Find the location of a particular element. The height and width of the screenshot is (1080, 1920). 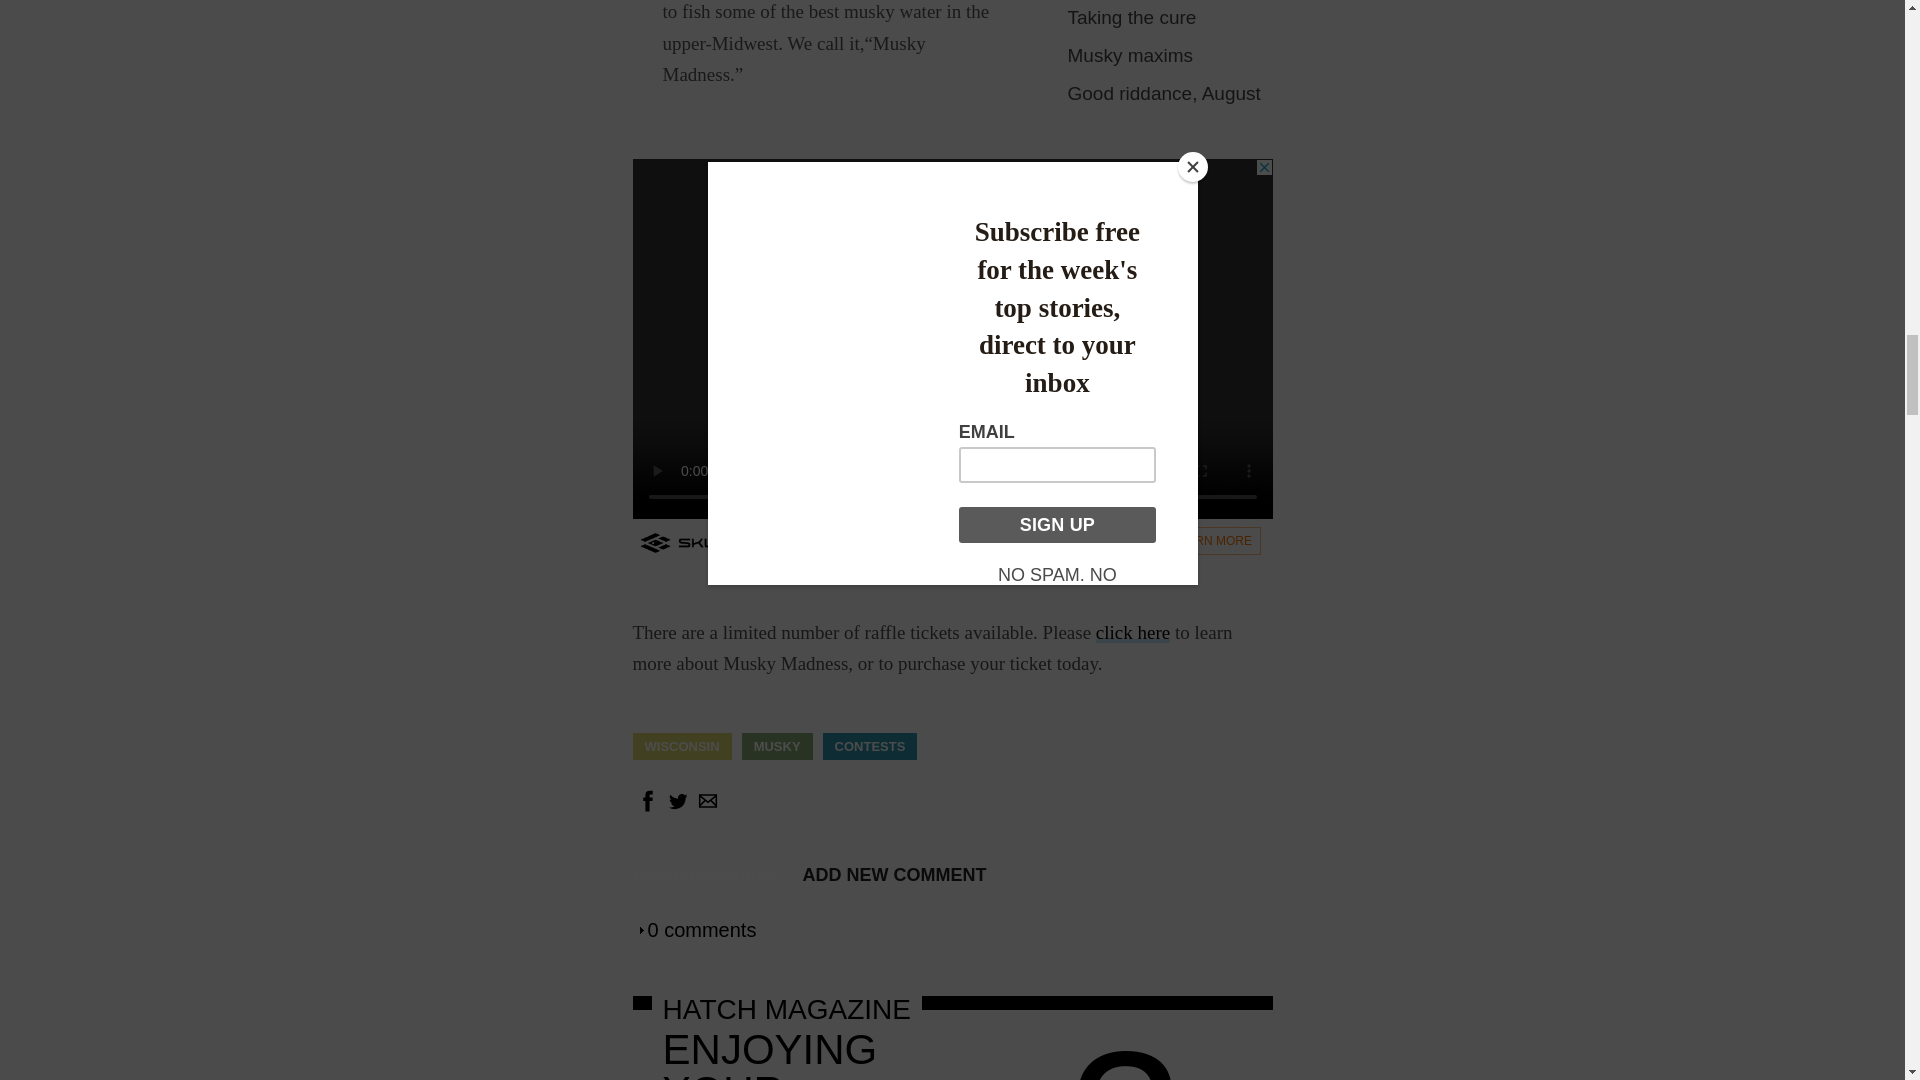

click here is located at coordinates (1132, 632).